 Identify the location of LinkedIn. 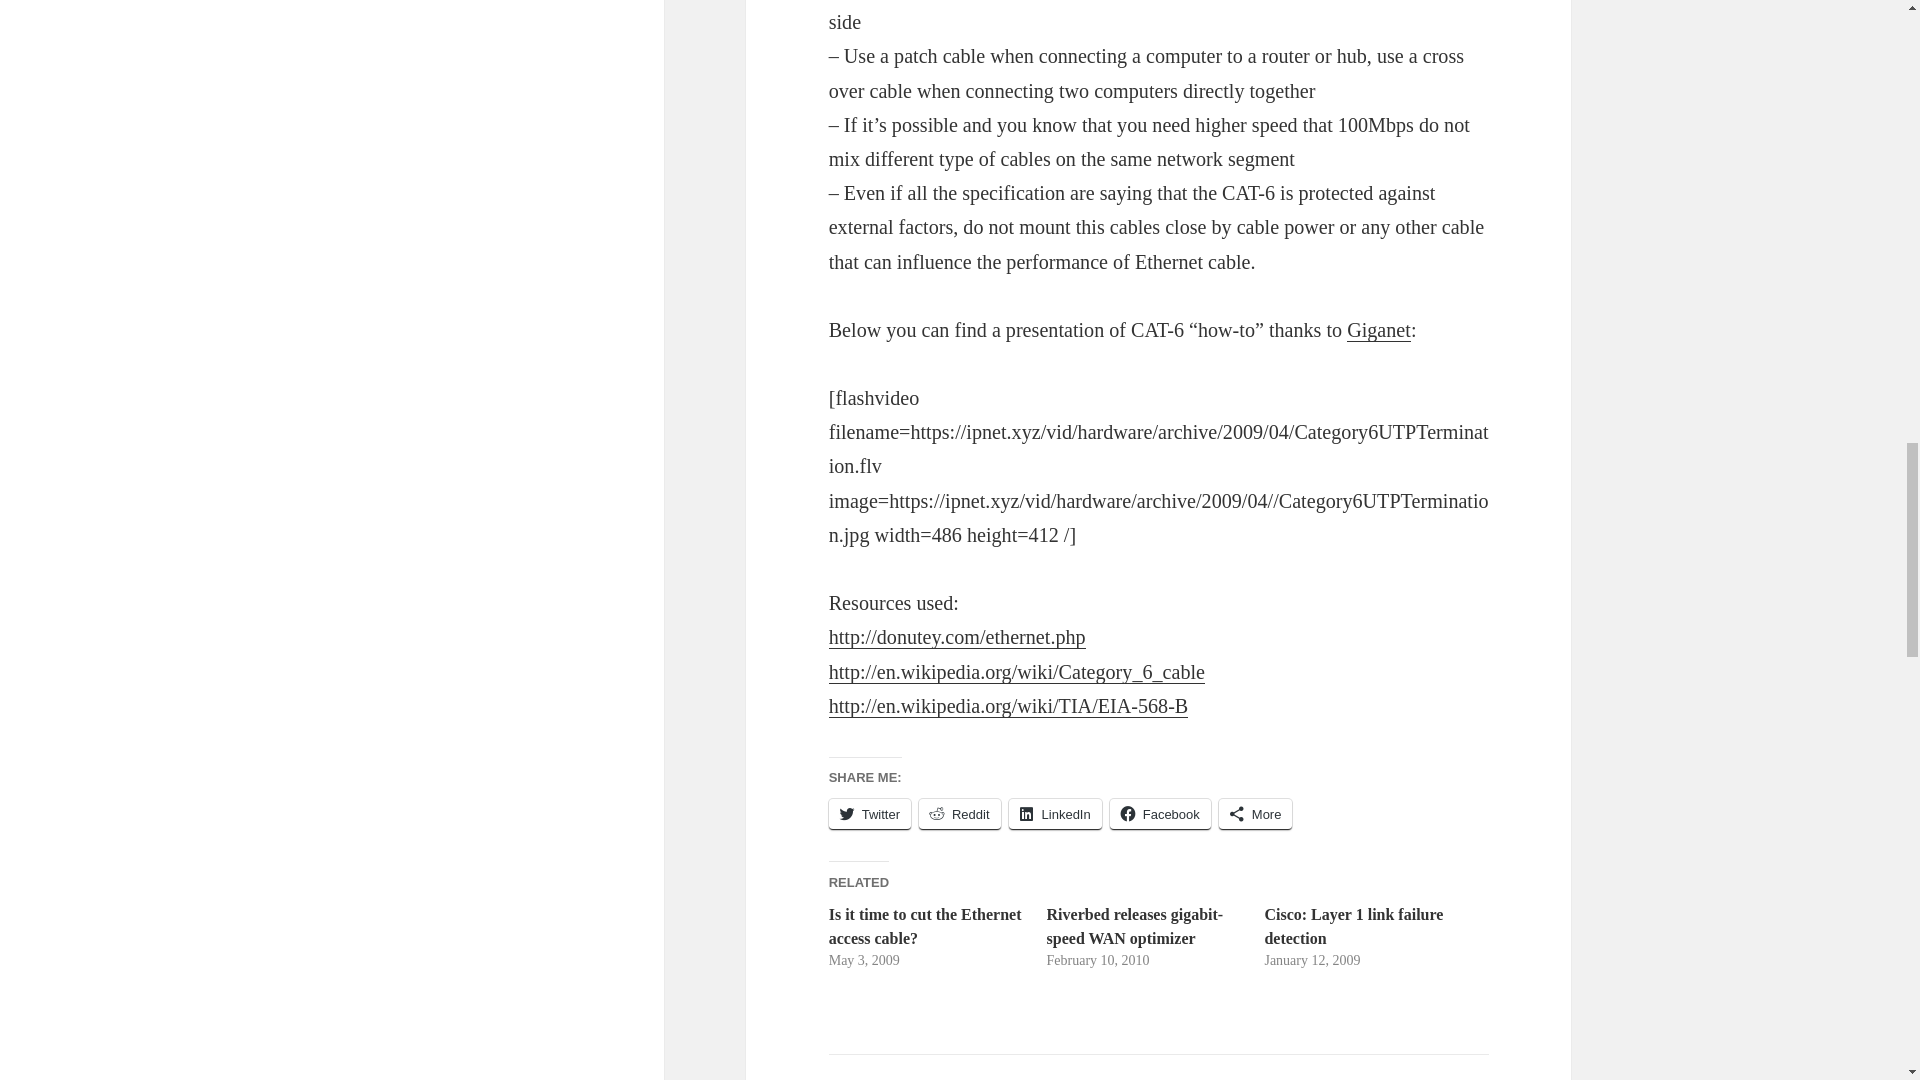
(1056, 814).